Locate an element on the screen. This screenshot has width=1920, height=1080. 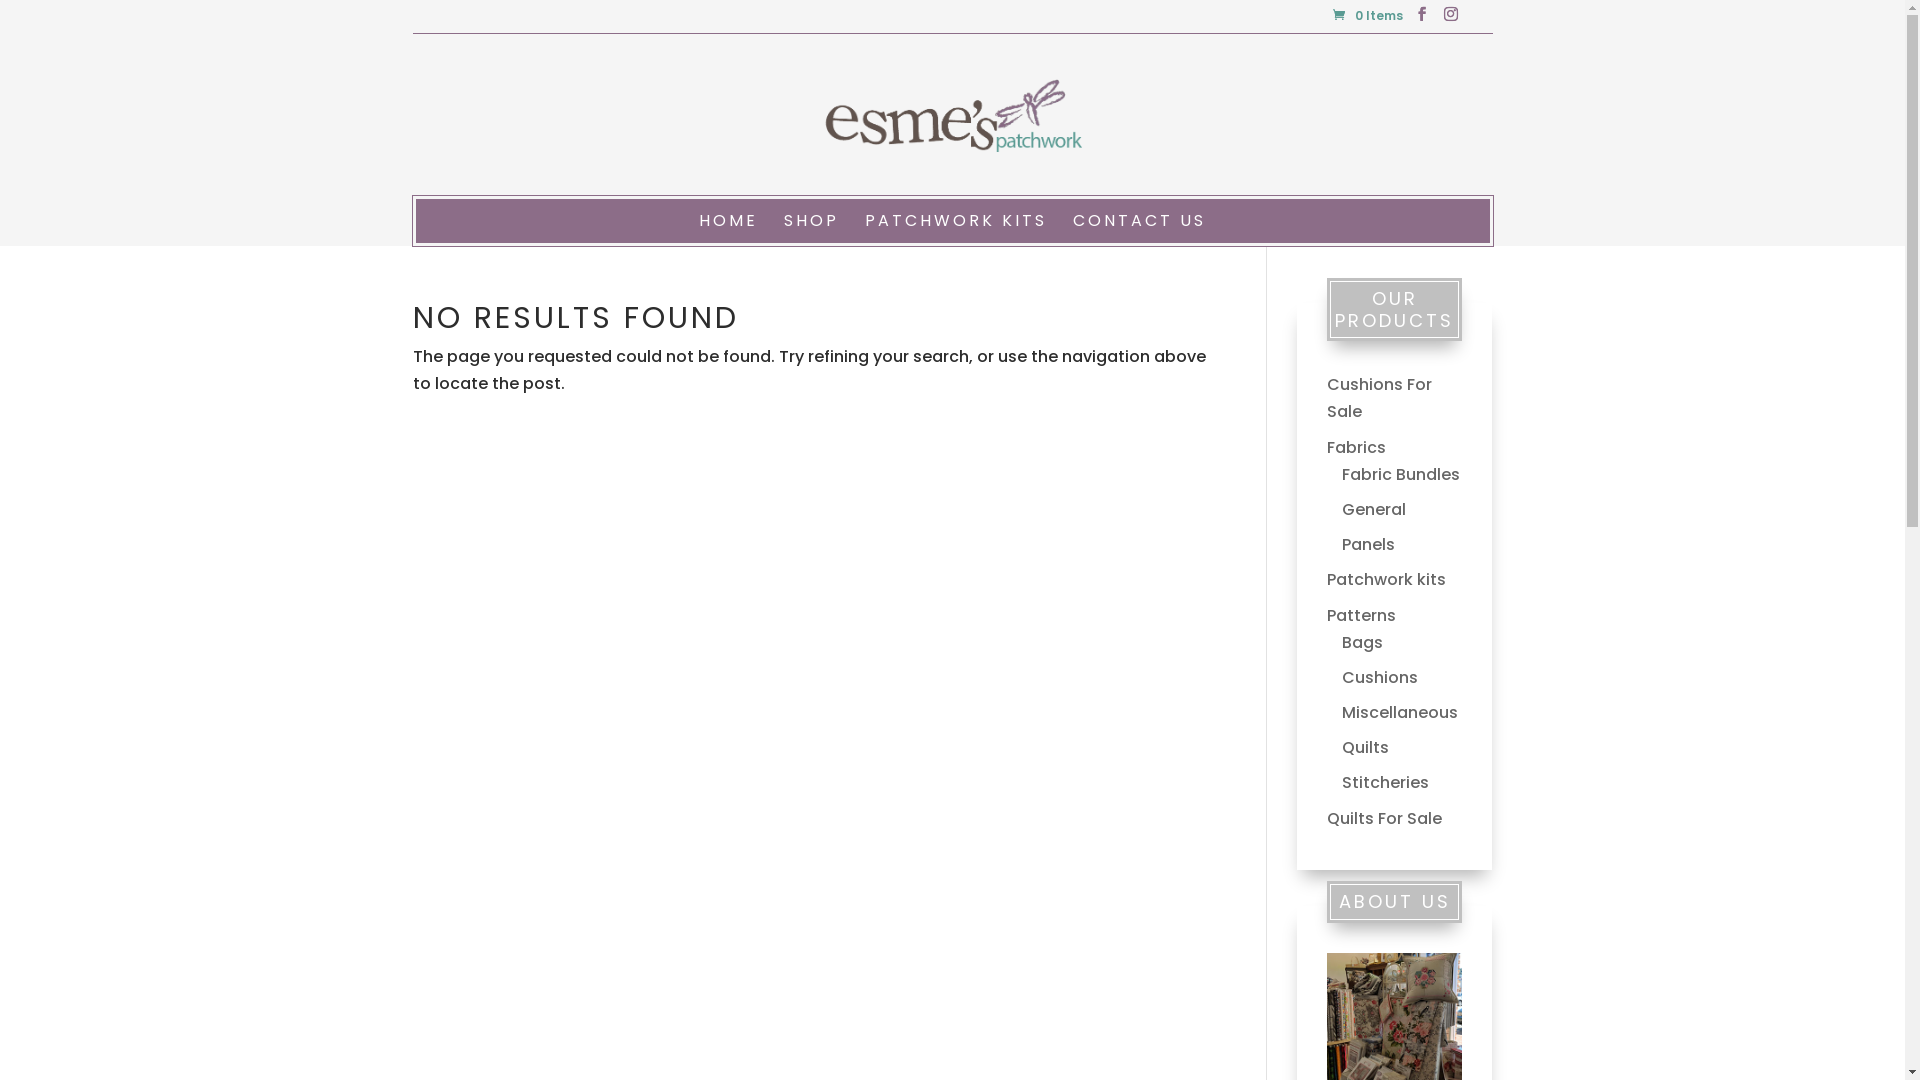
SHOP is located at coordinates (812, 228).